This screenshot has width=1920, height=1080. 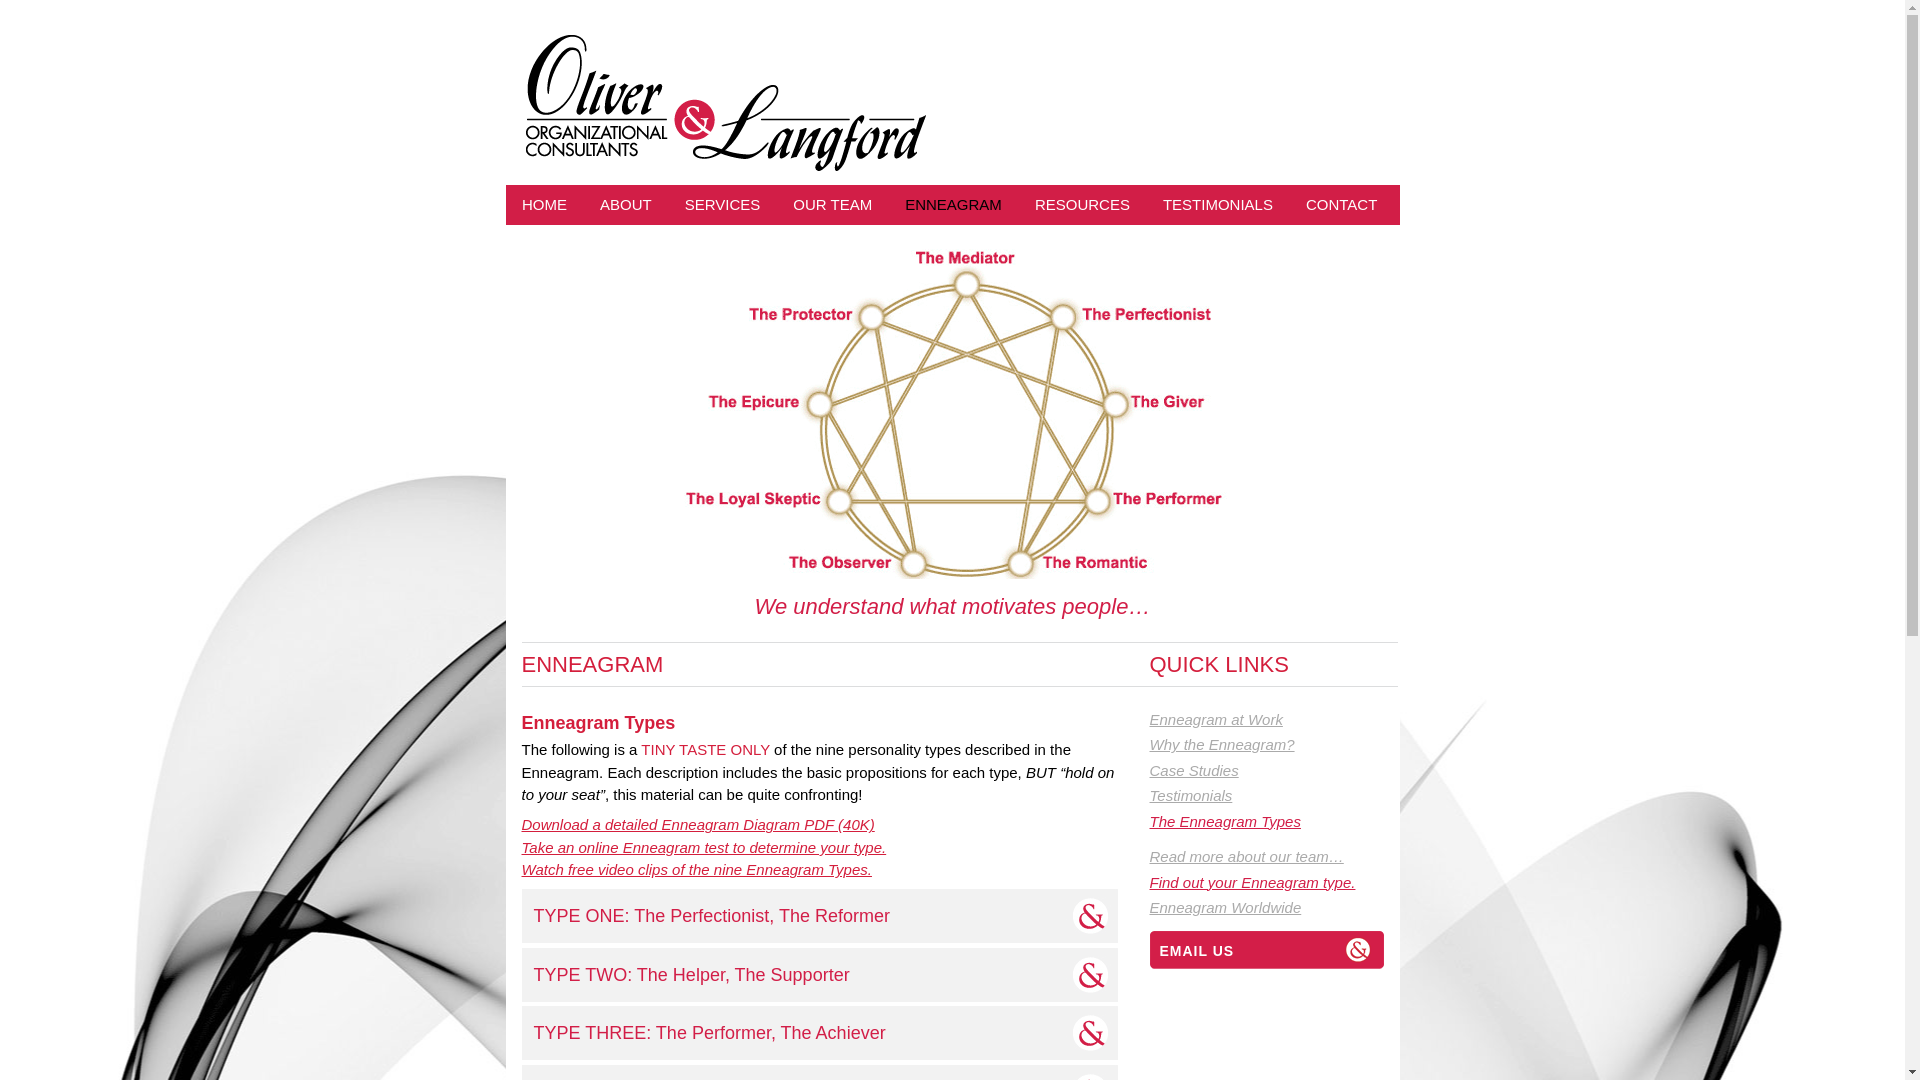 I want to click on Enneagram Worldwide, so click(x=1274, y=908).